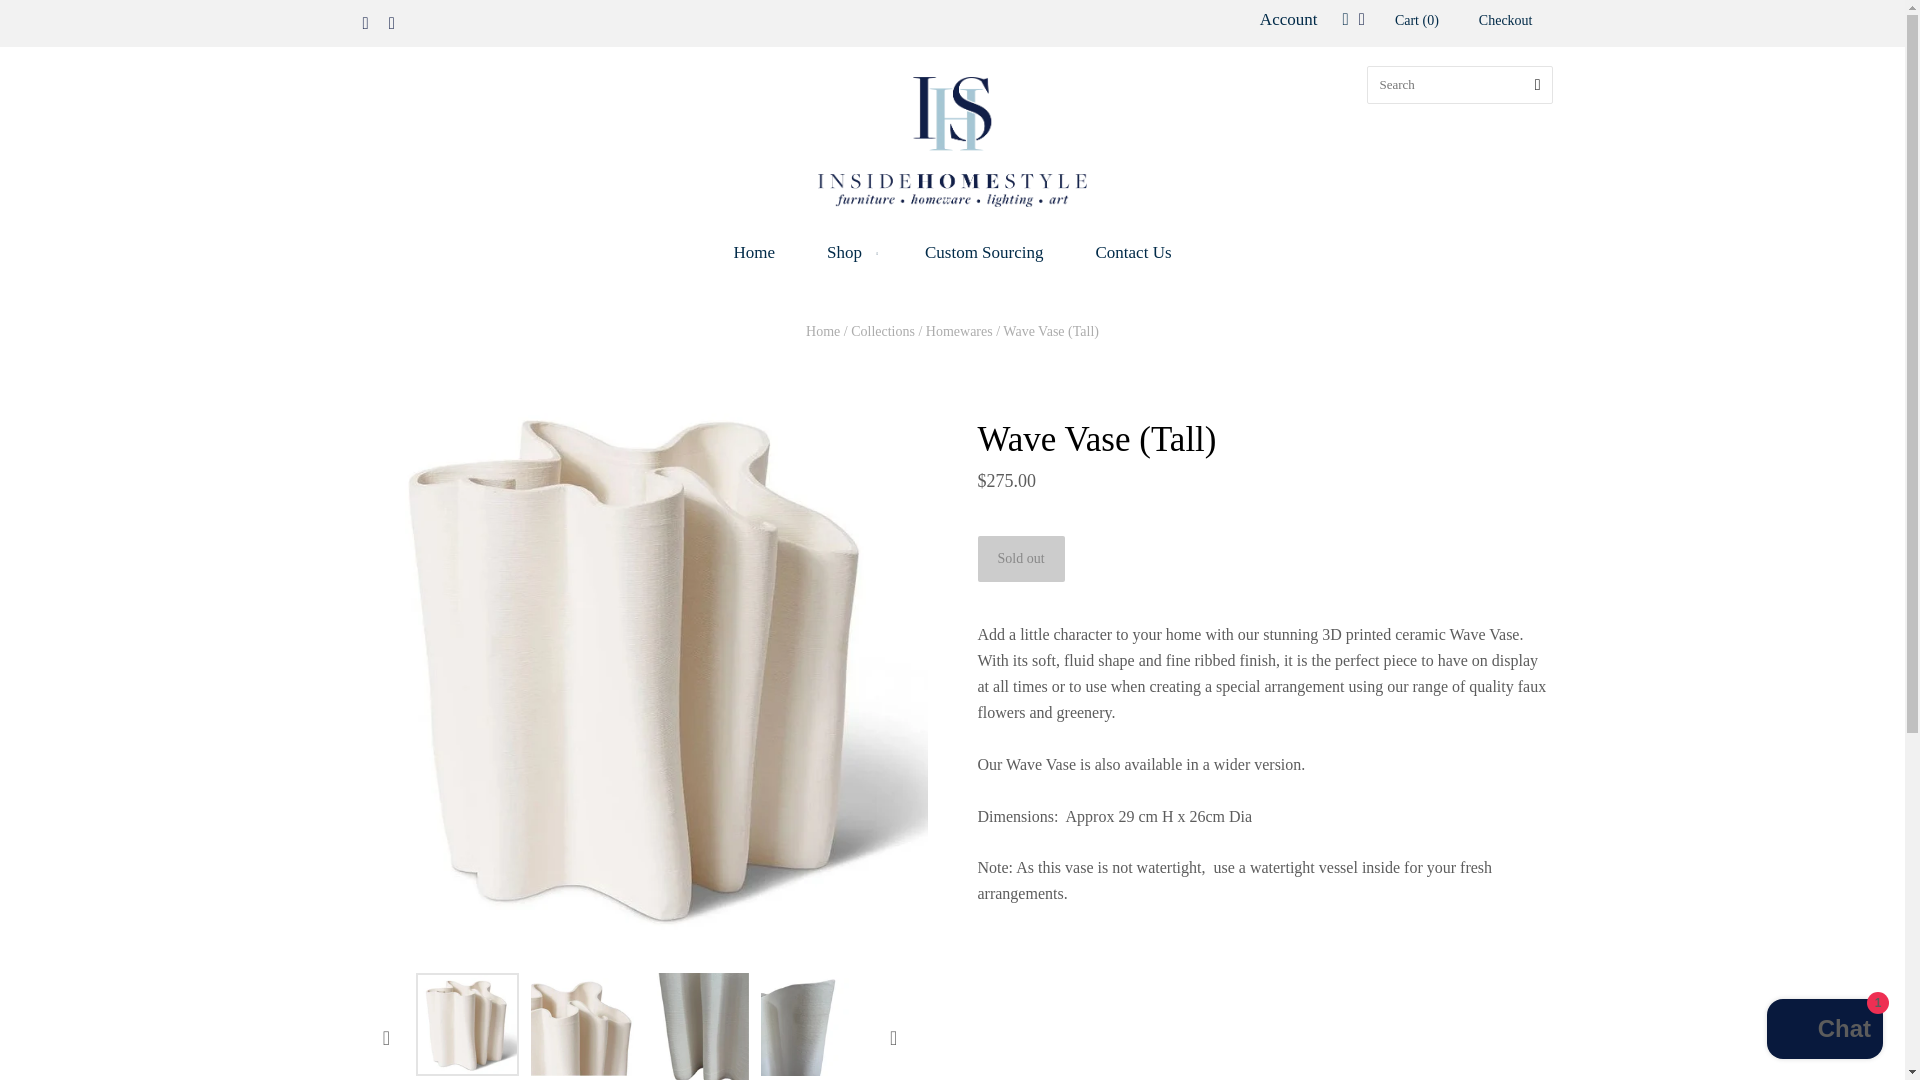 The image size is (1920, 1080). What do you see at coordinates (1506, 22) in the screenshot?
I see `Checkout` at bounding box center [1506, 22].